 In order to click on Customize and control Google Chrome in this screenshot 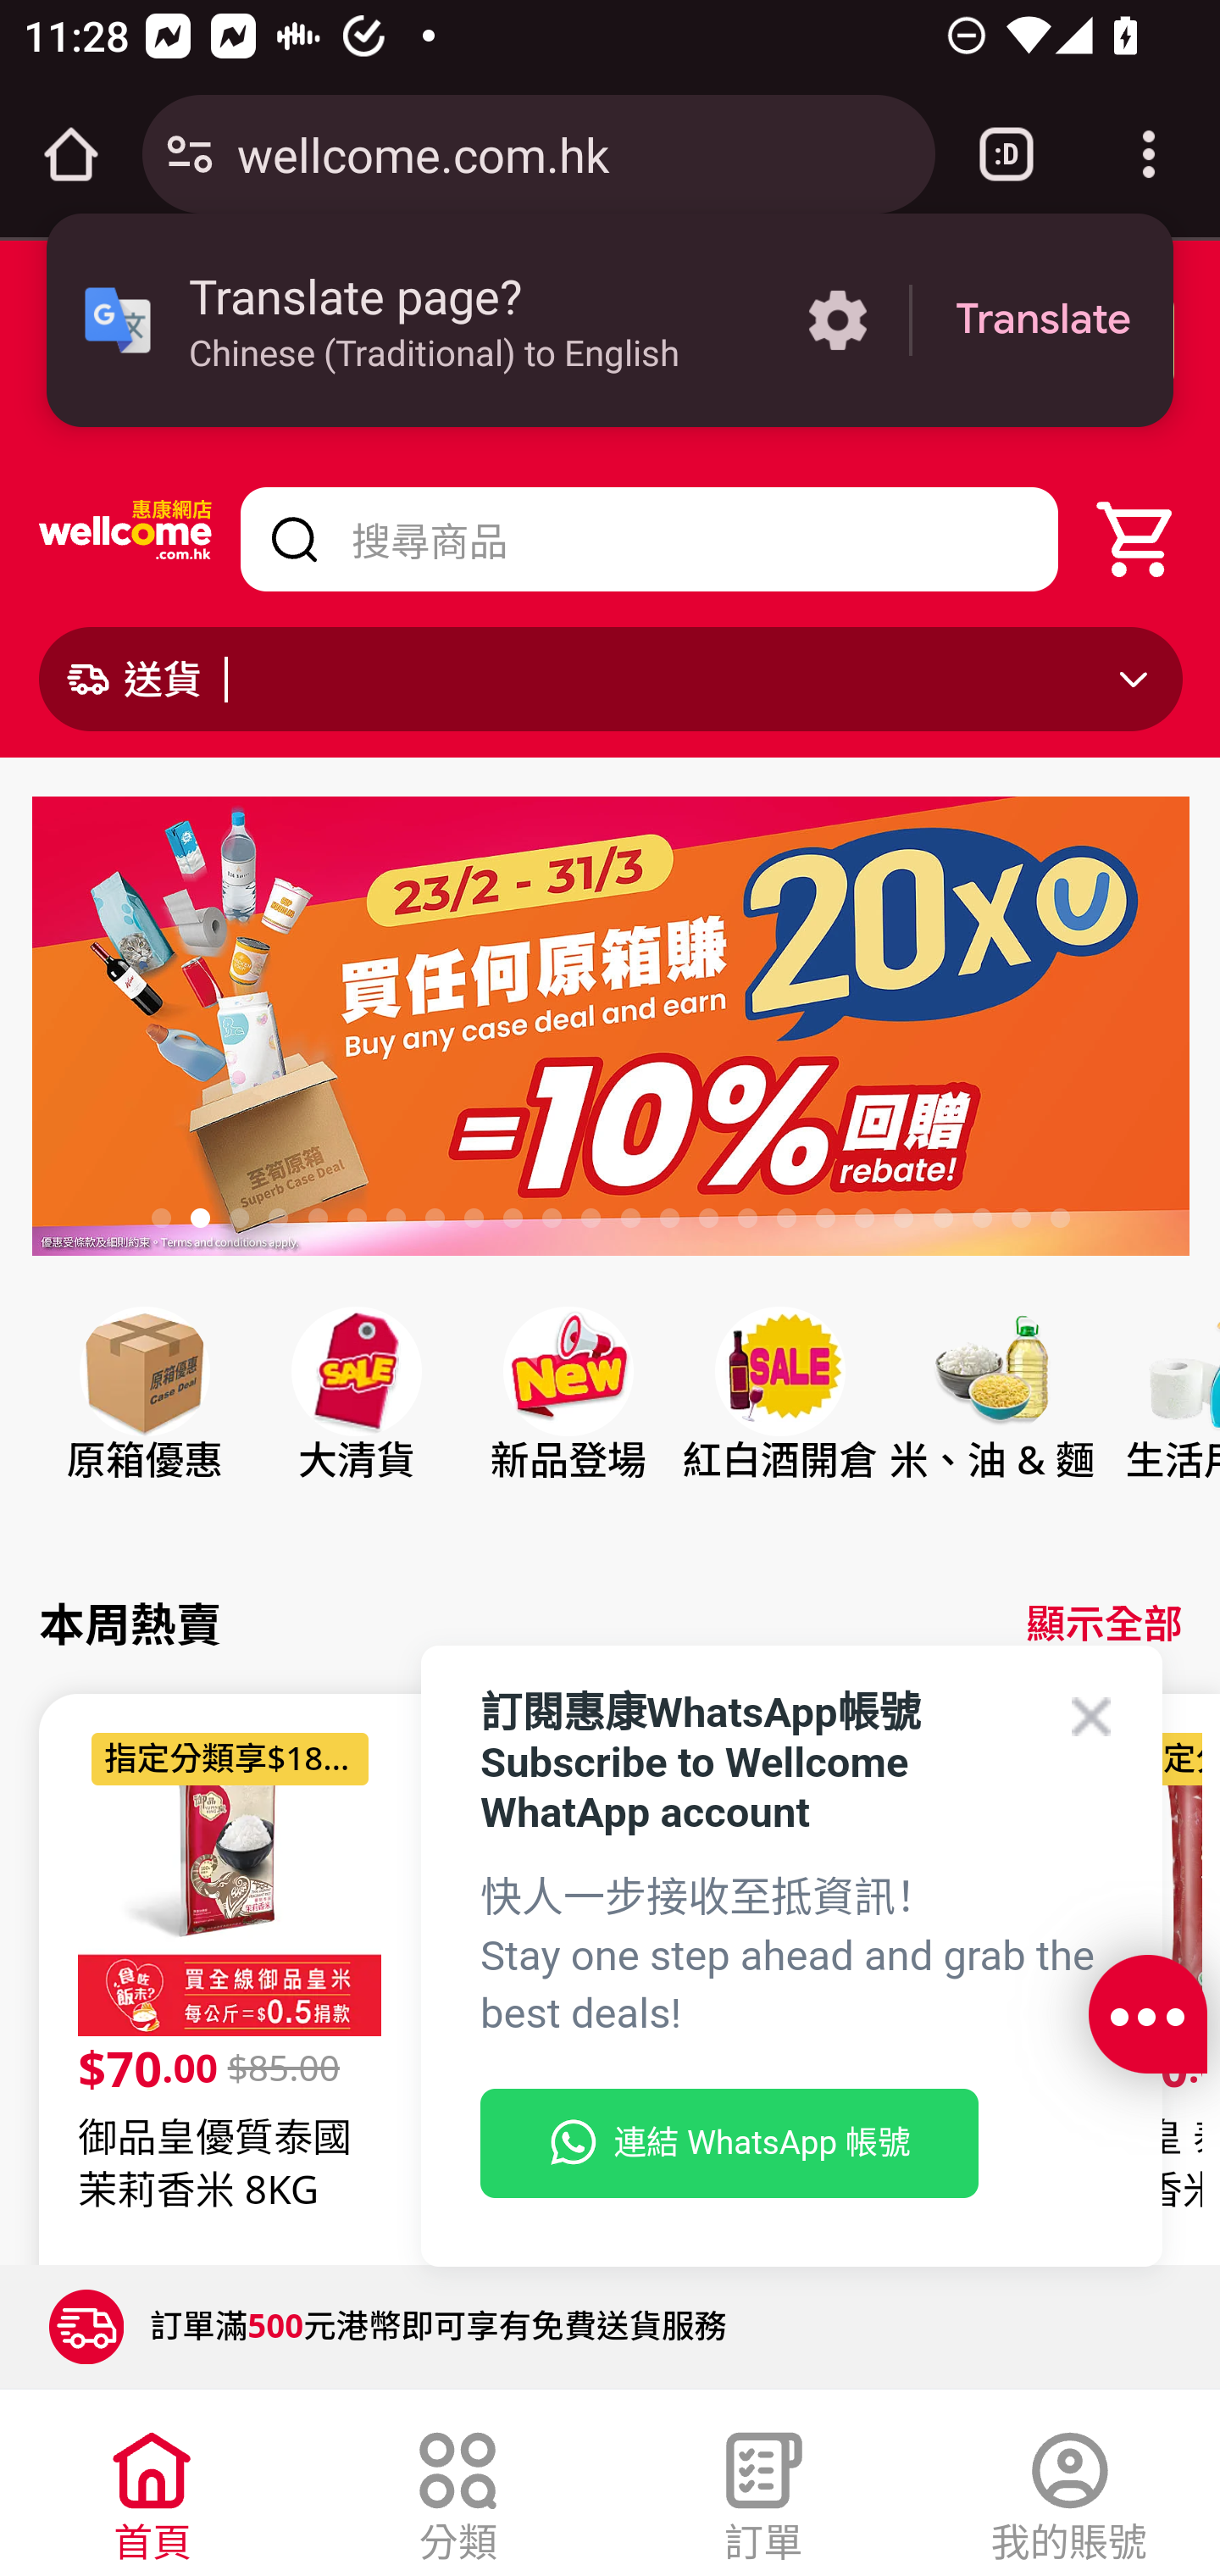, I will do `click(1149, 154)`.